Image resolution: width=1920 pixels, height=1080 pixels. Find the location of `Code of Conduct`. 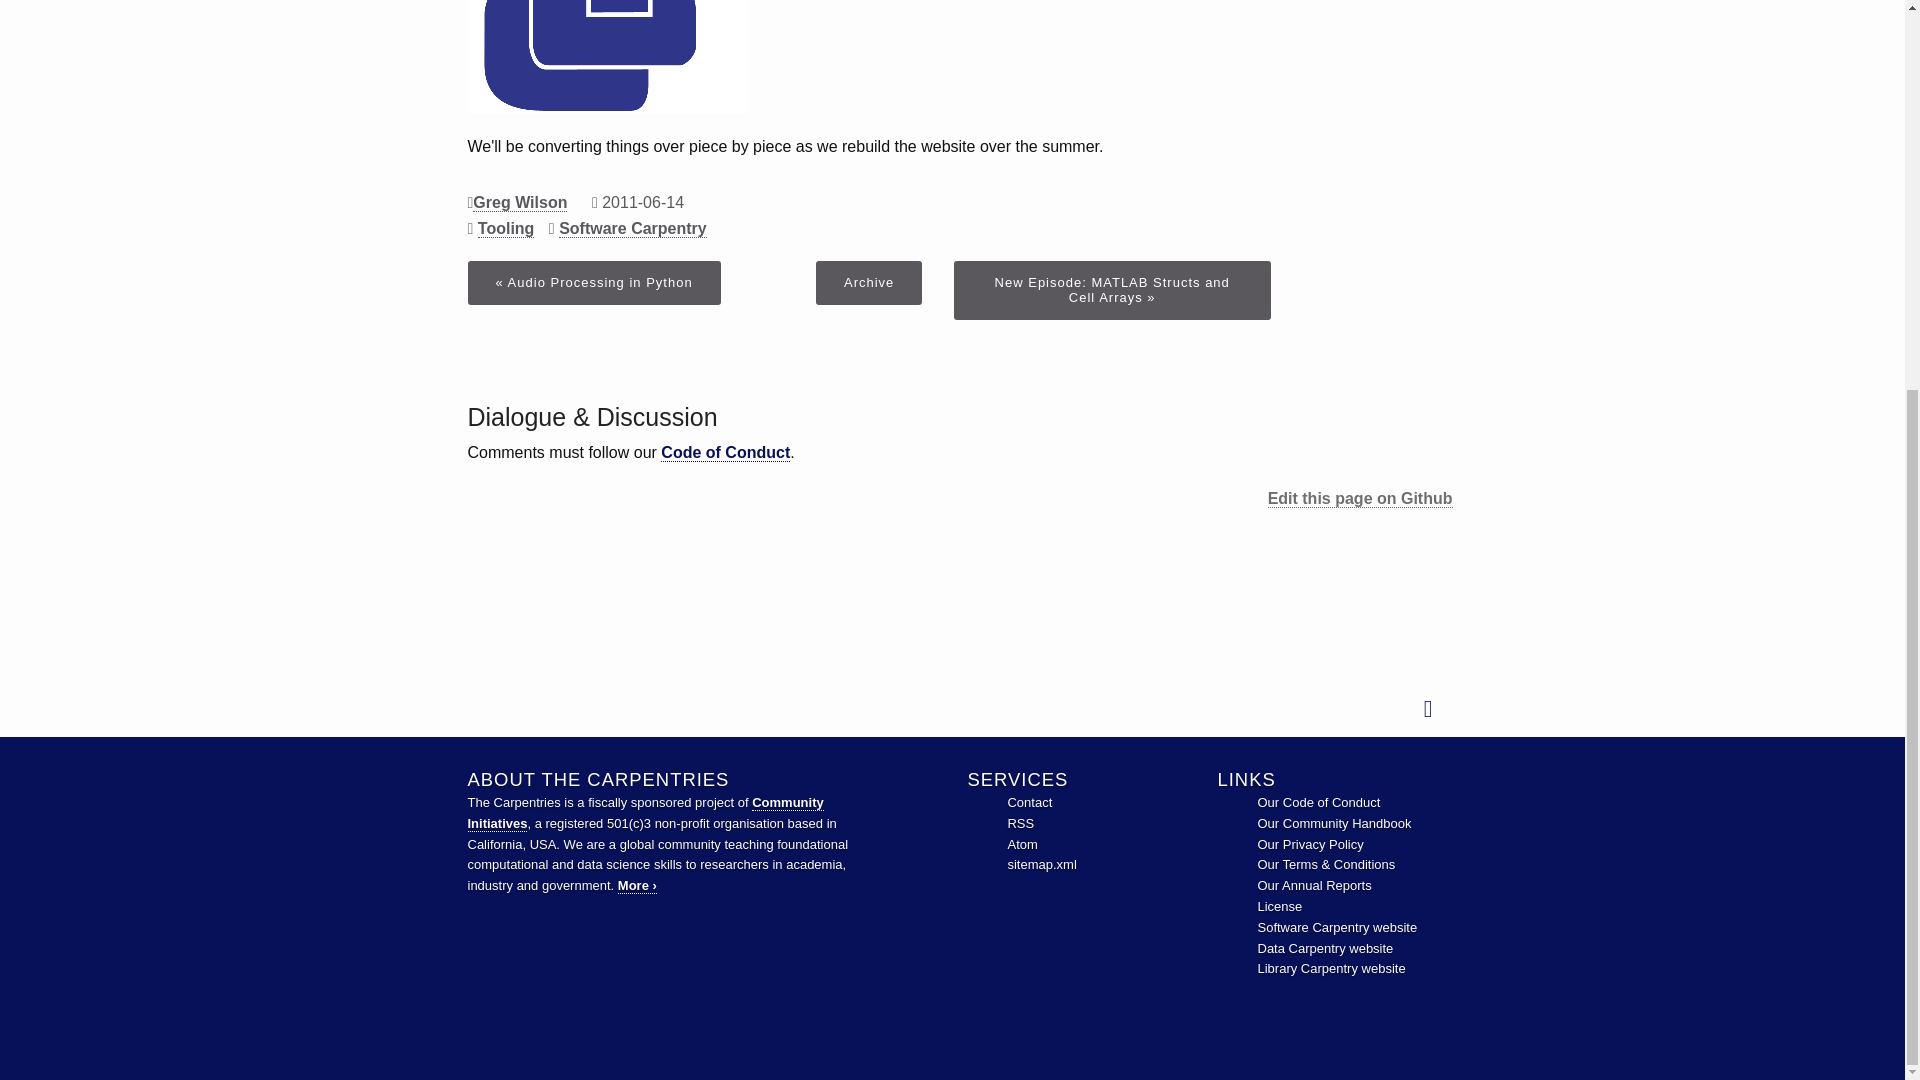

Code of Conduct is located at coordinates (1318, 802).